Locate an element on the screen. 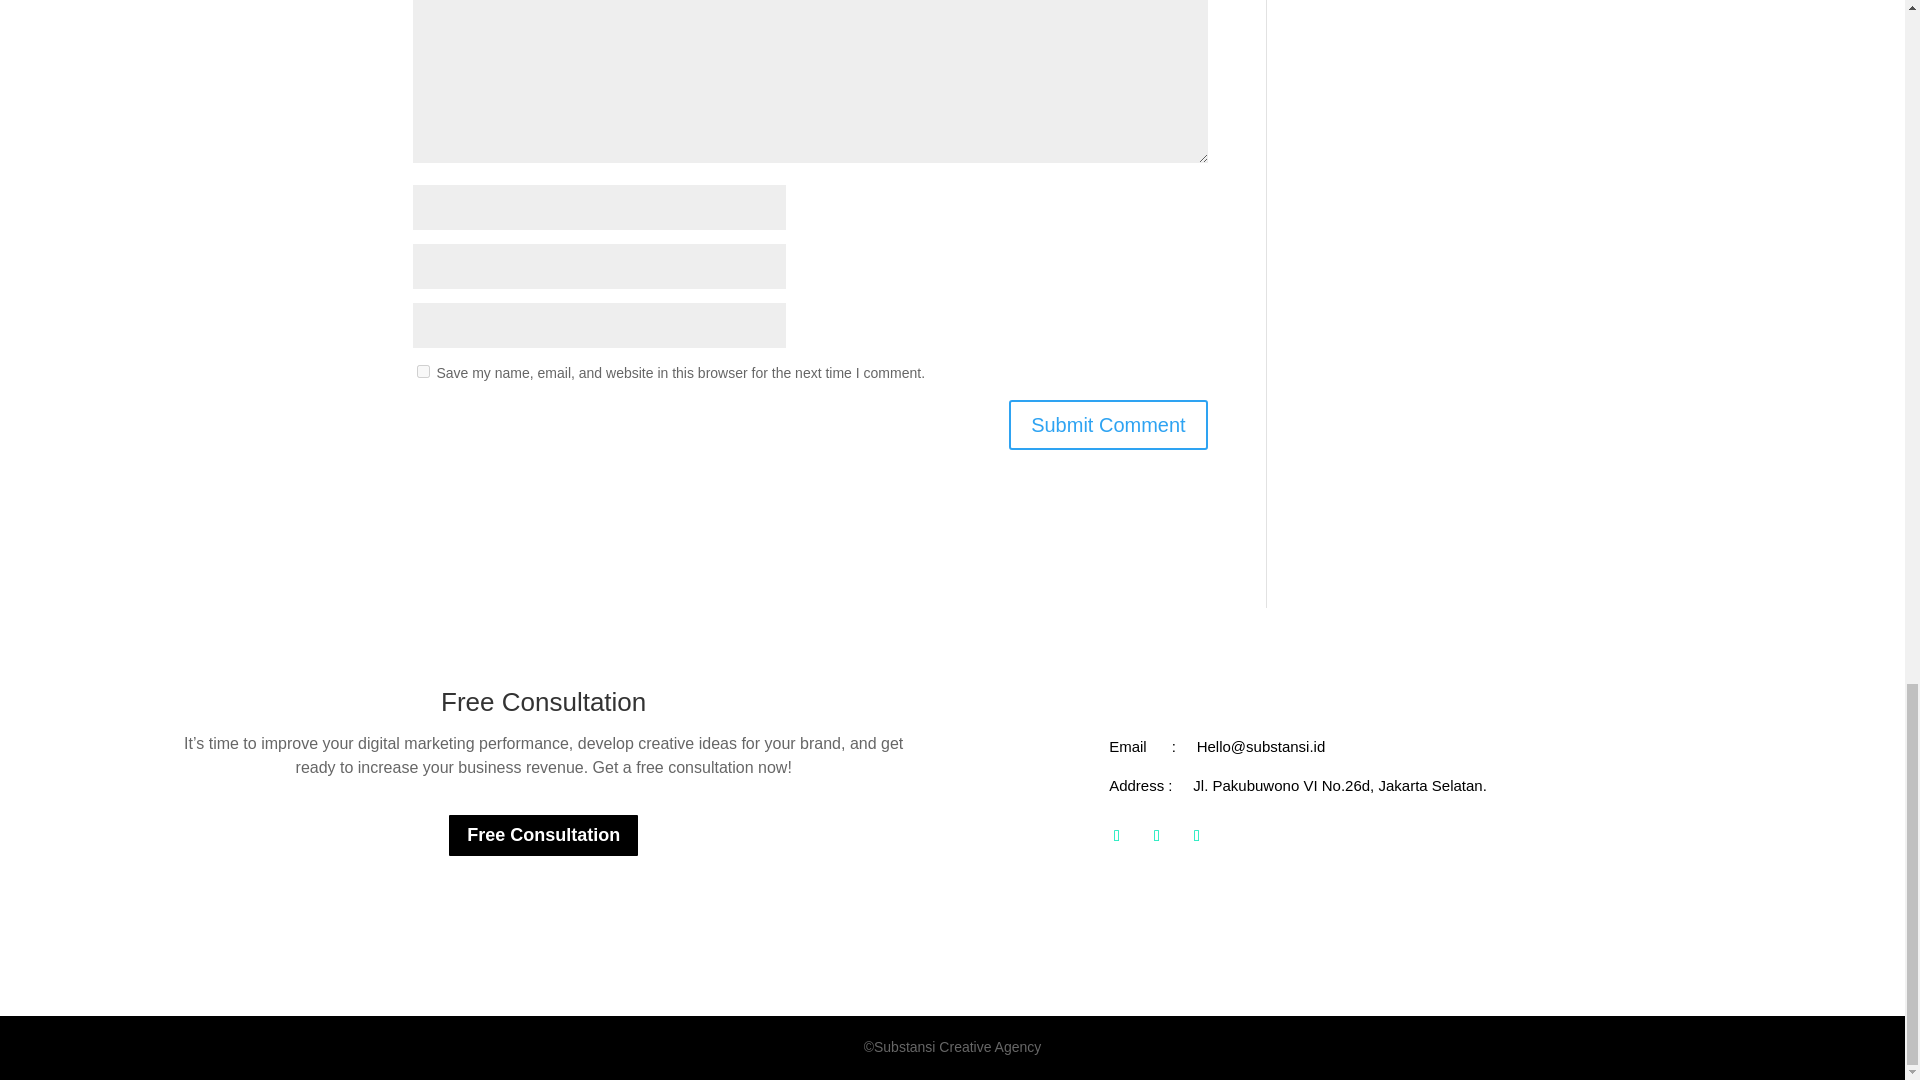 This screenshot has height=1080, width=1920. Follow on Facebook is located at coordinates (1116, 836).